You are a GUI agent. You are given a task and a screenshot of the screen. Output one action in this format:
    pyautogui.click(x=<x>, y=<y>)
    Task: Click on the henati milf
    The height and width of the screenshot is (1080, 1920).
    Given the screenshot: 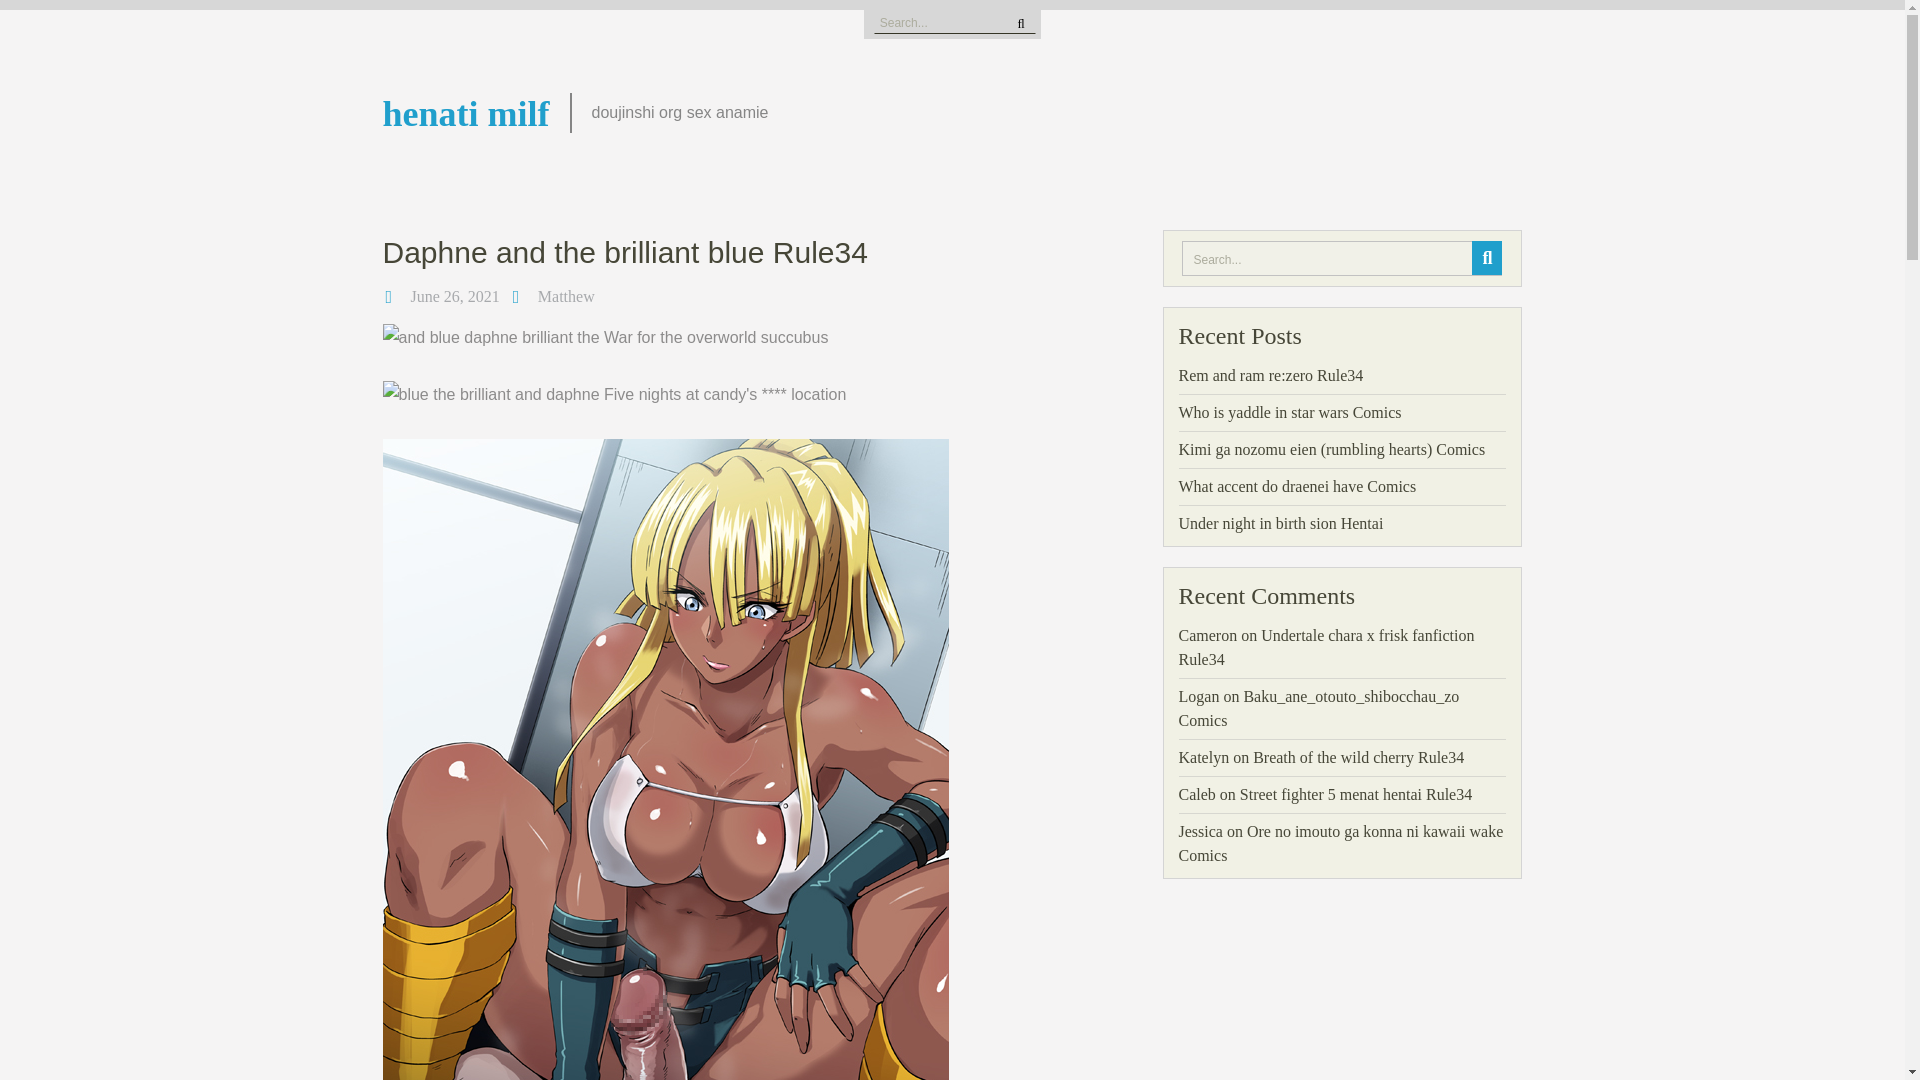 What is the action you would take?
    pyautogui.click(x=466, y=113)
    